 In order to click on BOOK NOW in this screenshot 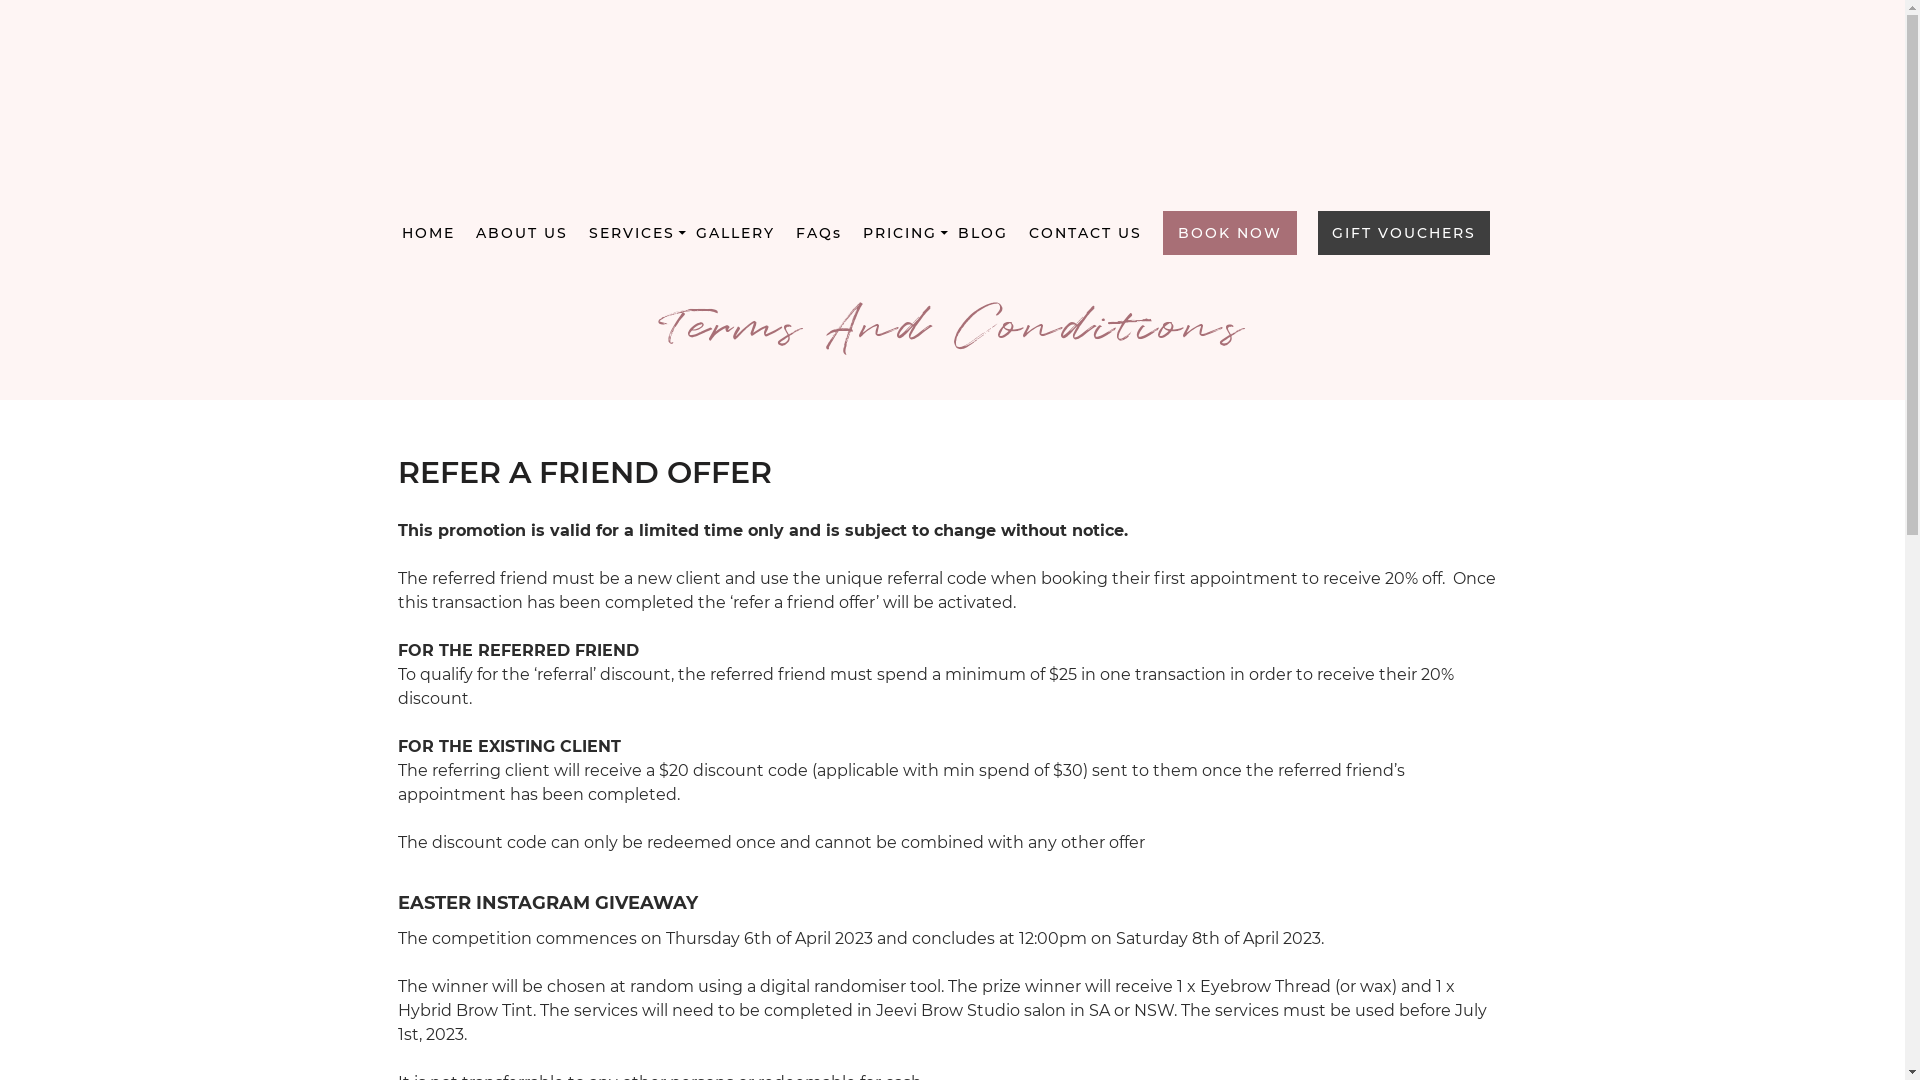, I will do `click(1230, 233)`.